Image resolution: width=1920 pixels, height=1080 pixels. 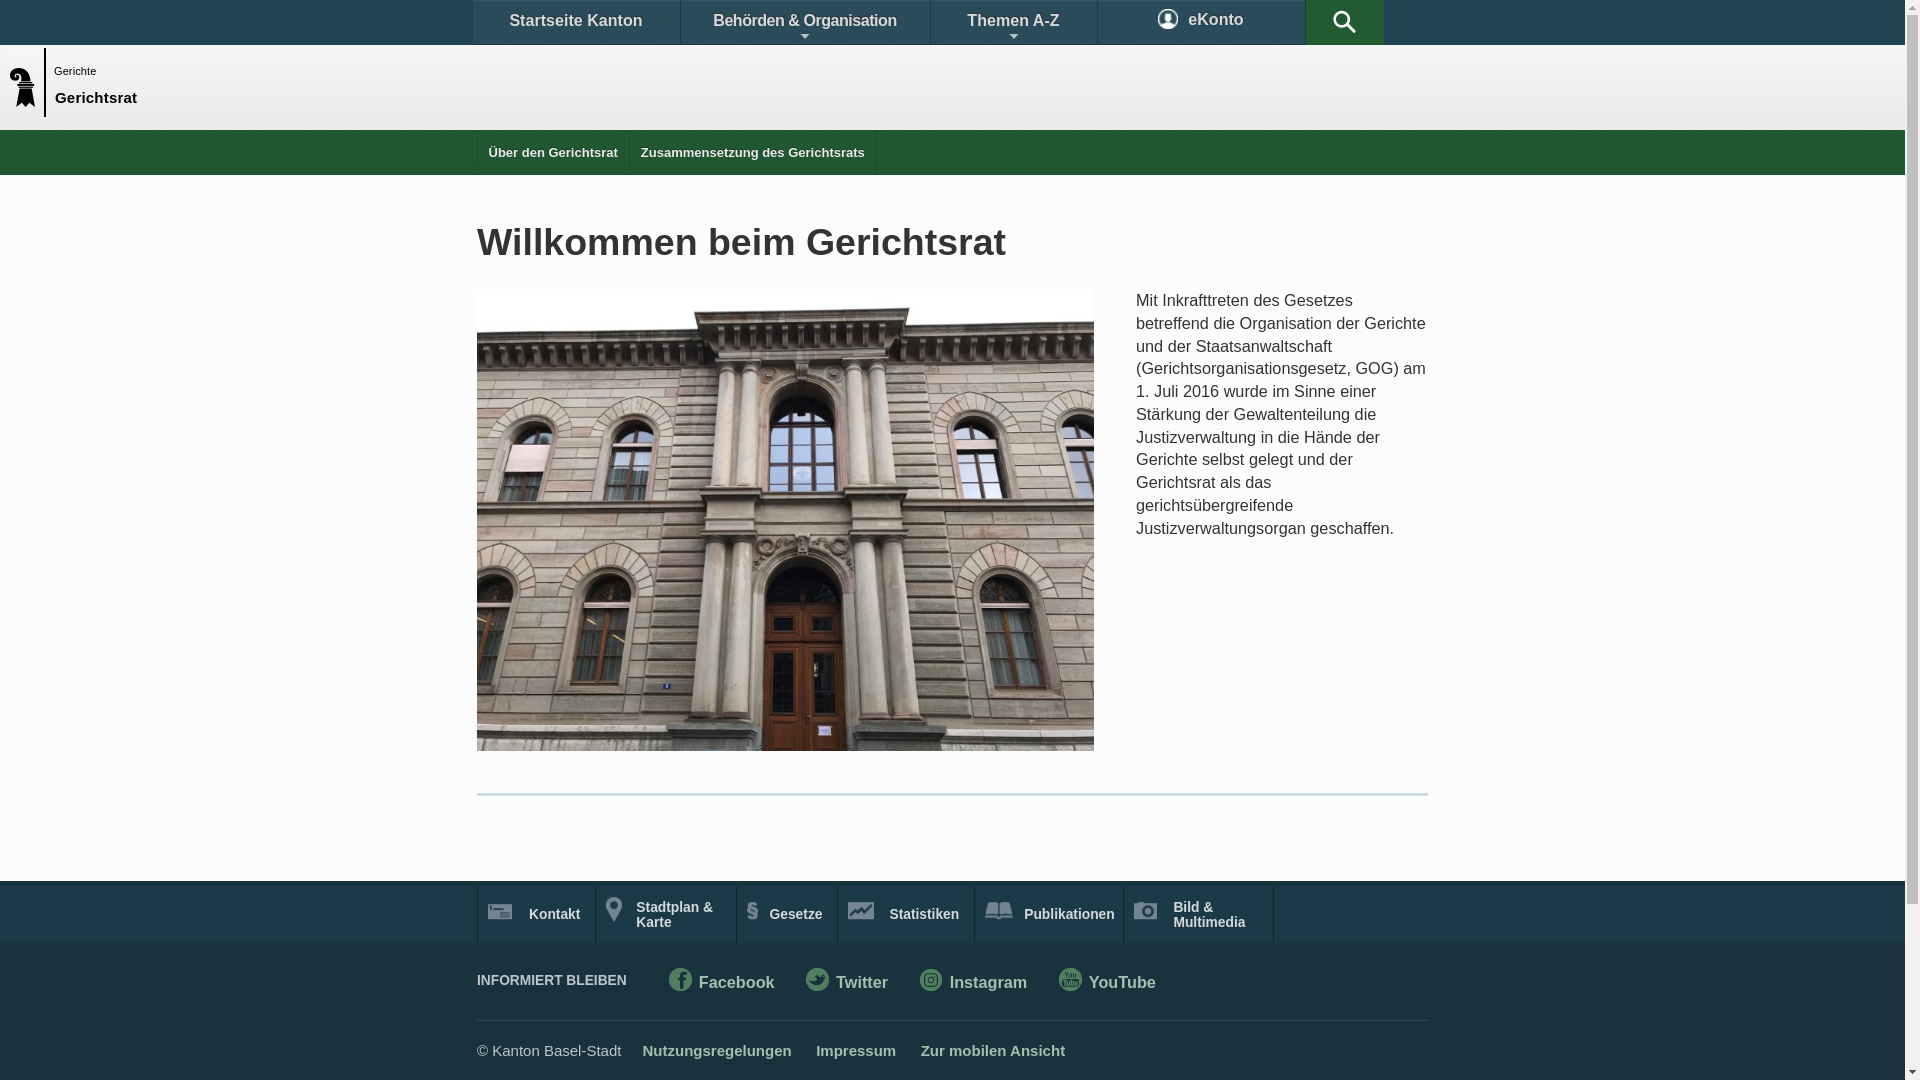 I want to click on Zur mobilen Ansicht, so click(x=993, y=1050).